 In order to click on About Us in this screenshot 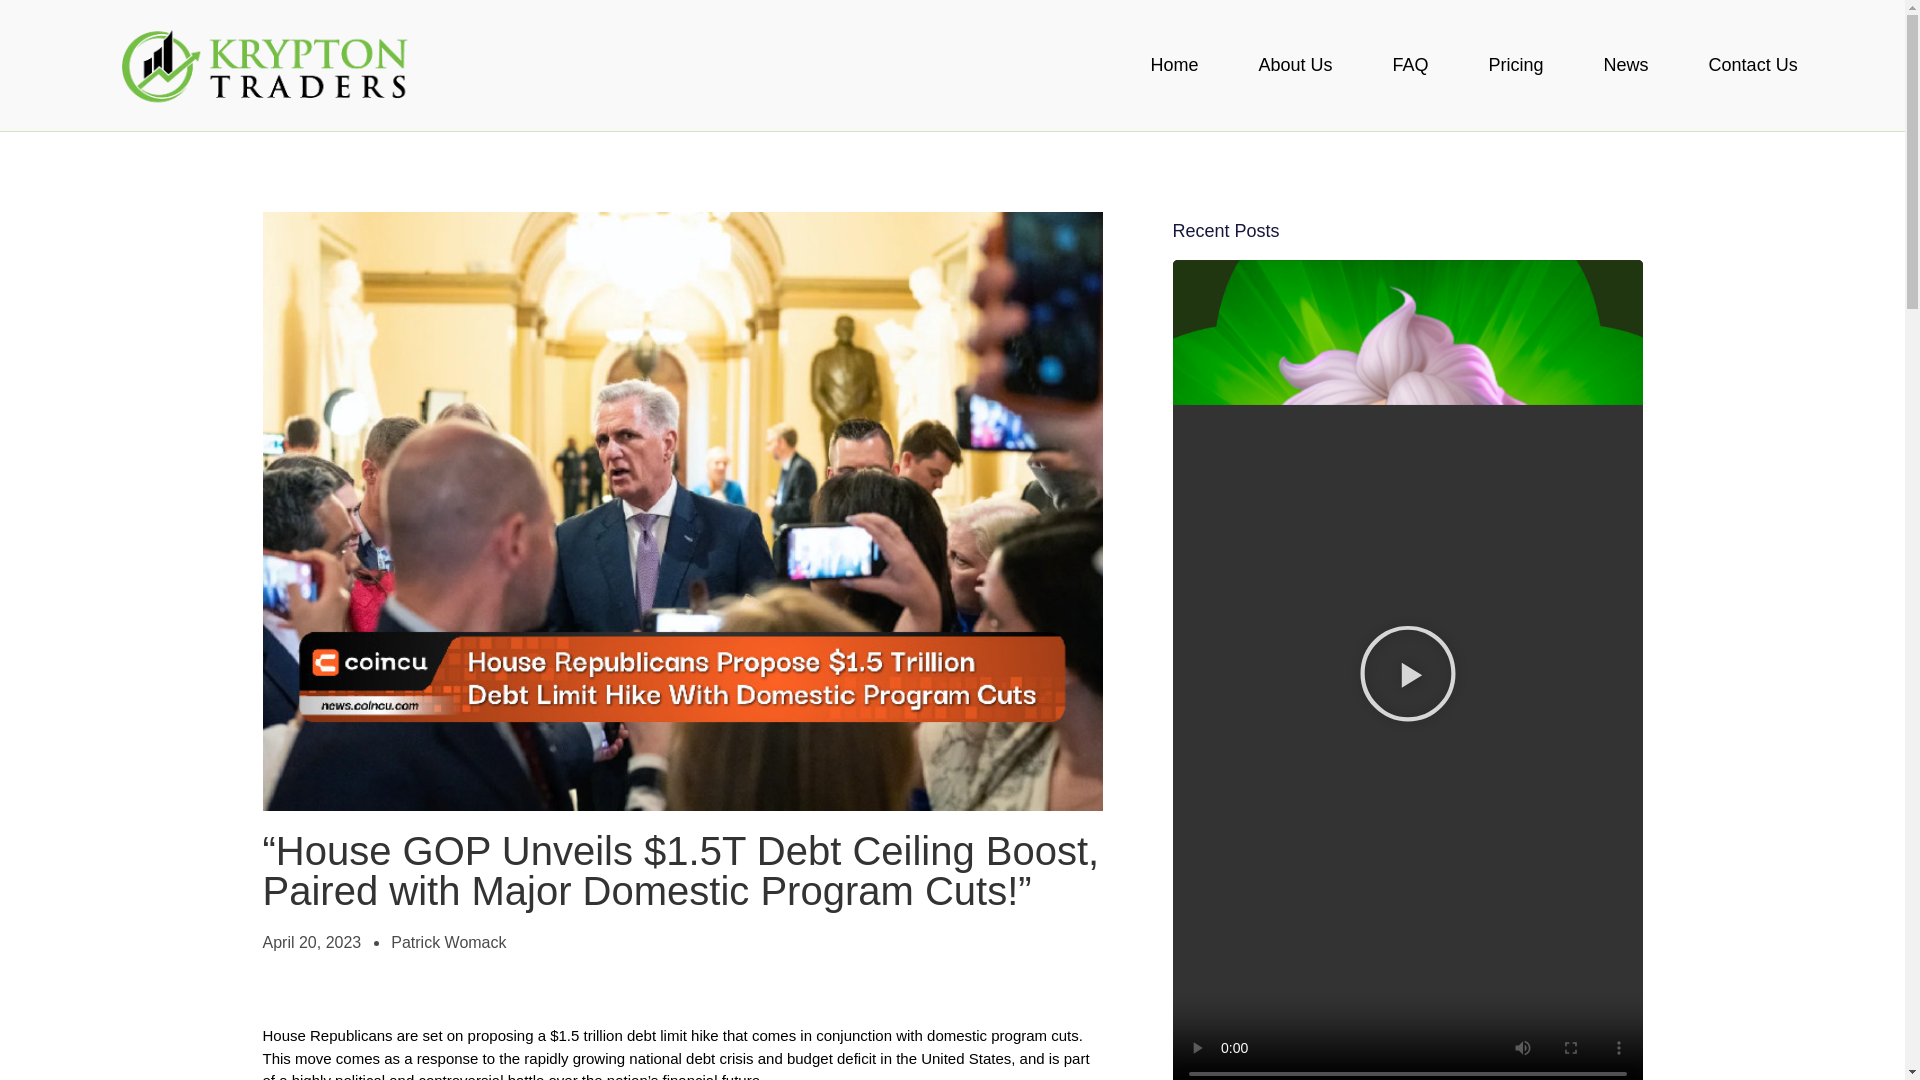, I will do `click(1295, 64)`.